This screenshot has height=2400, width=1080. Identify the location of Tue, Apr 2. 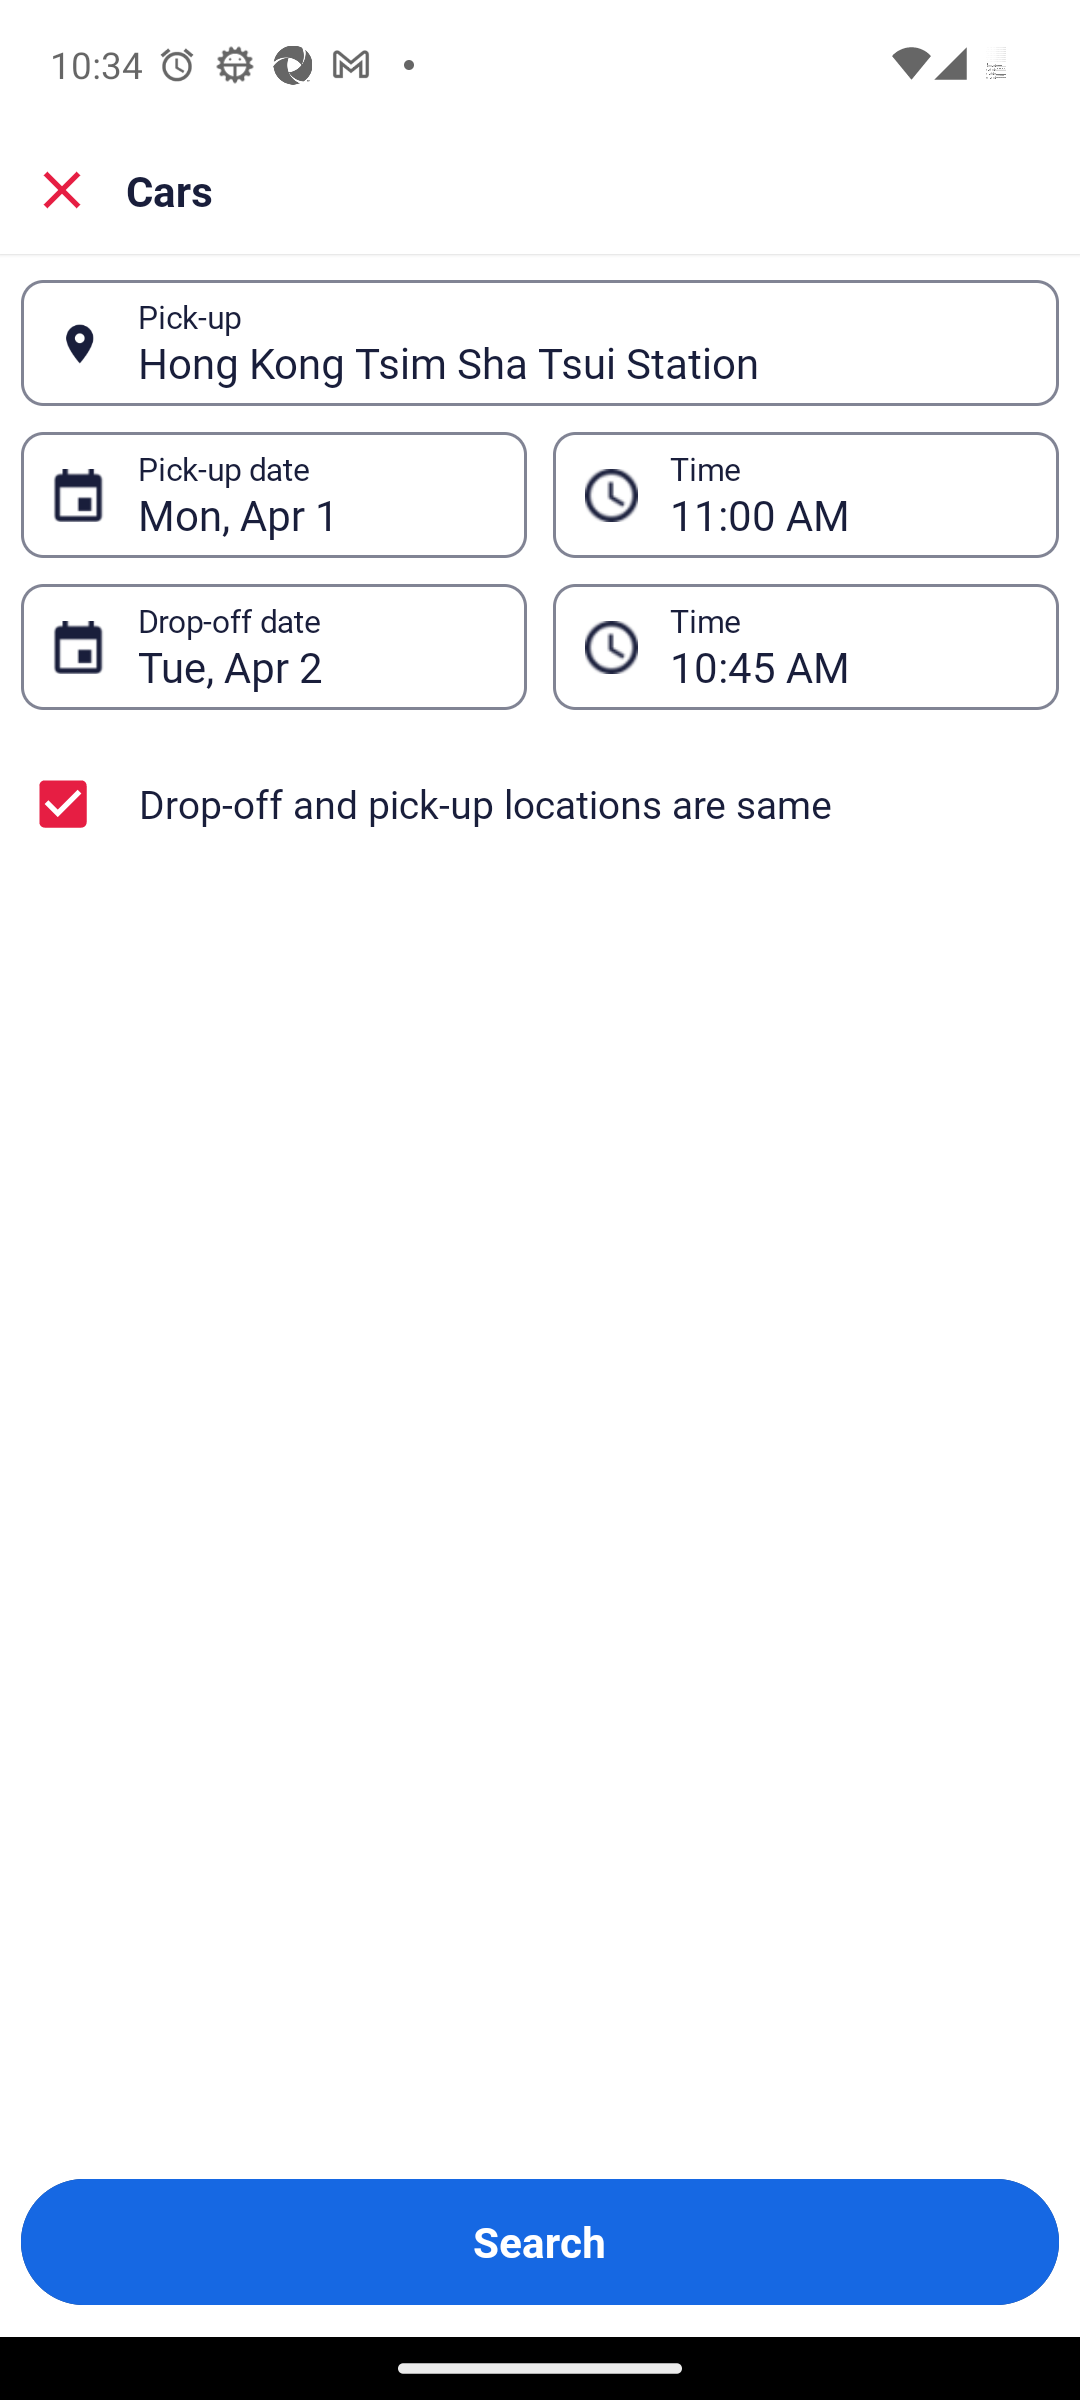
(316, 648).